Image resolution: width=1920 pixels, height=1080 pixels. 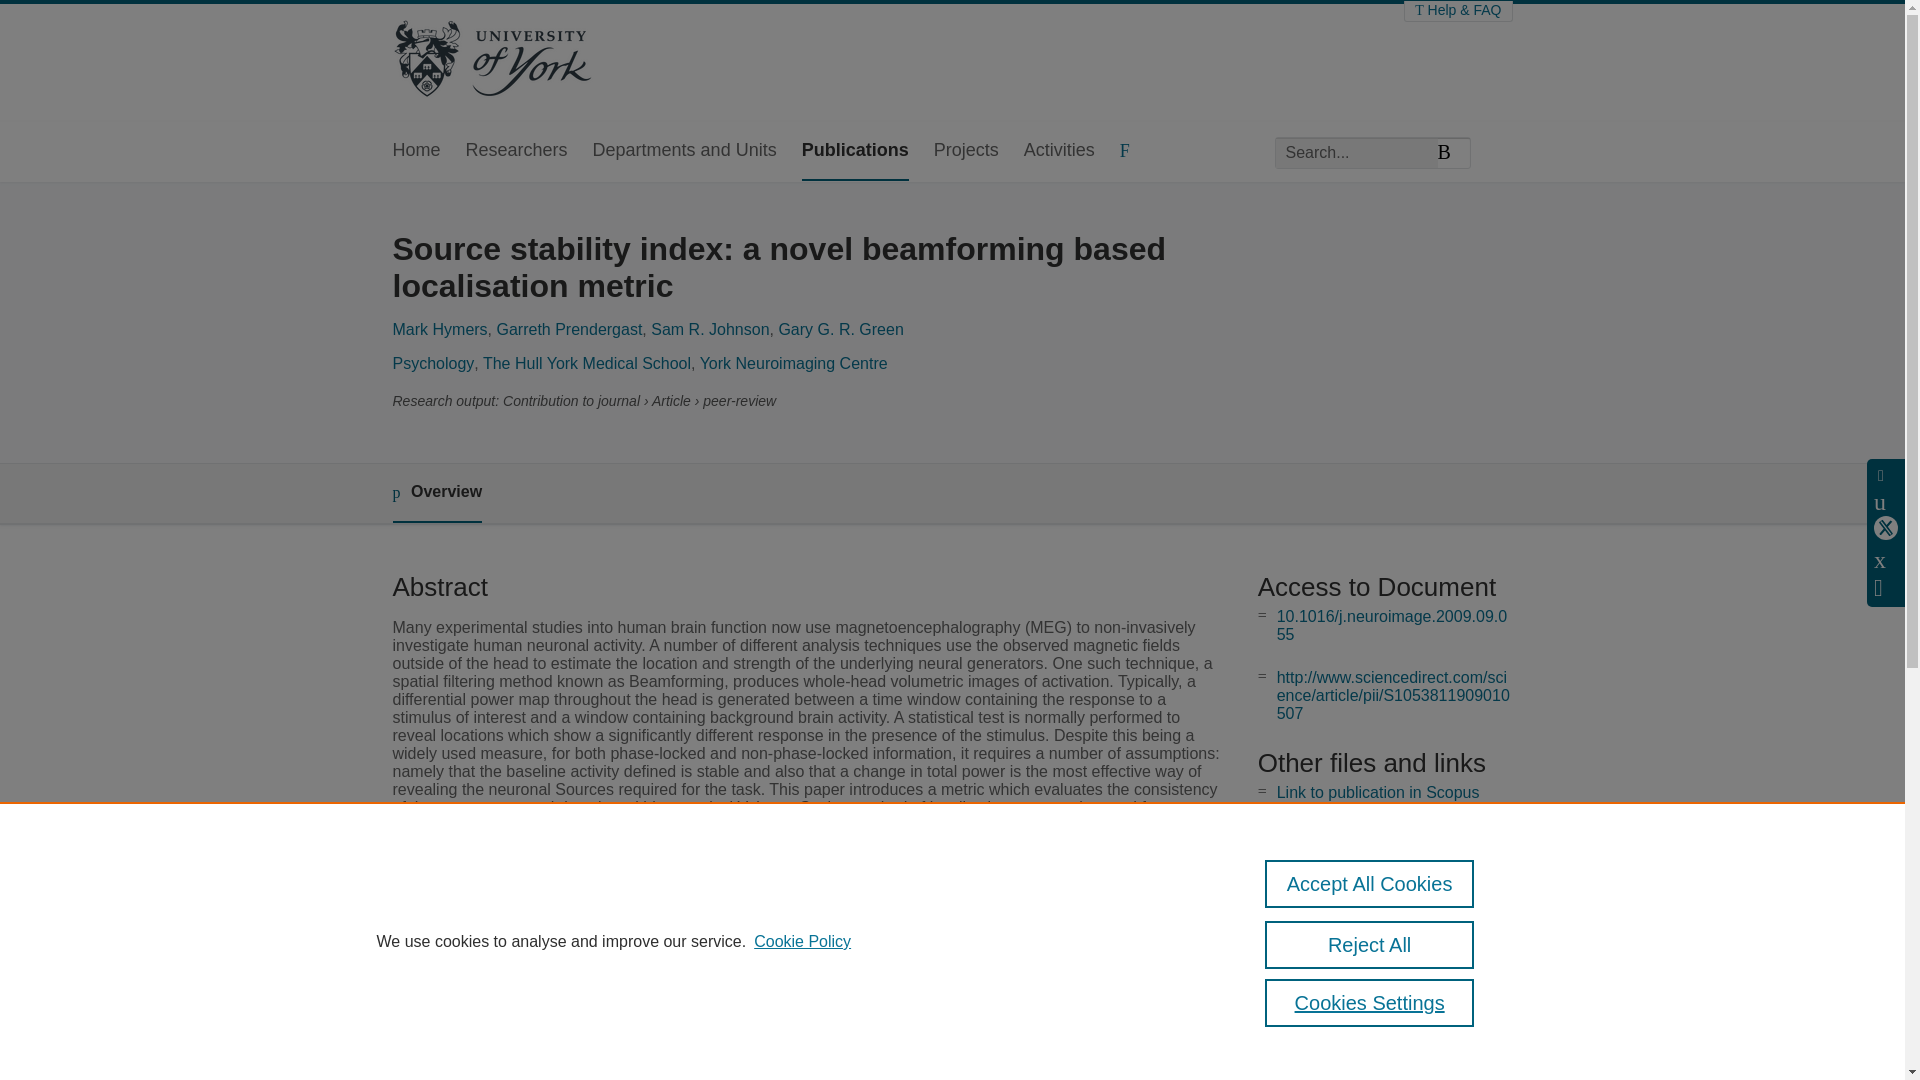 I want to click on Mark Hymers, so click(x=439, y=329).